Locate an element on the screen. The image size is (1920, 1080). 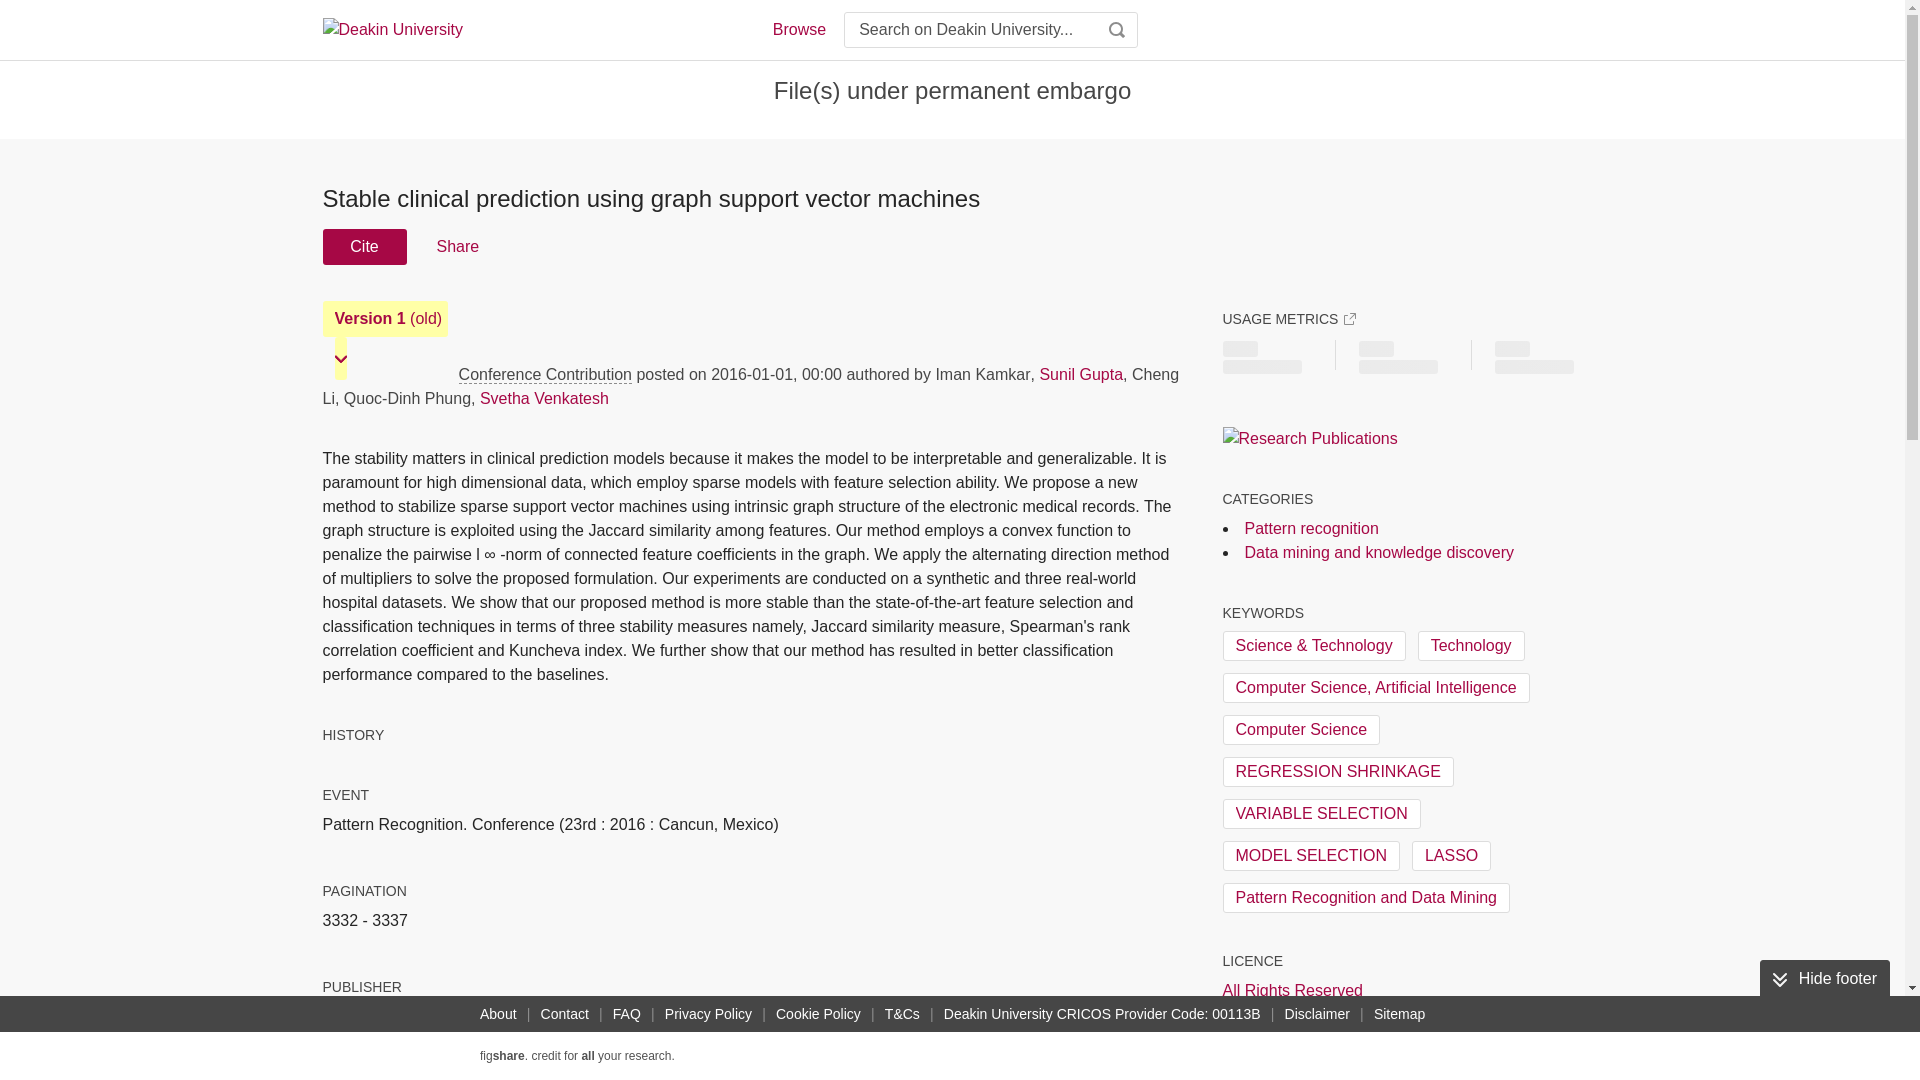
Contact is located at coordinates (565, 1014).